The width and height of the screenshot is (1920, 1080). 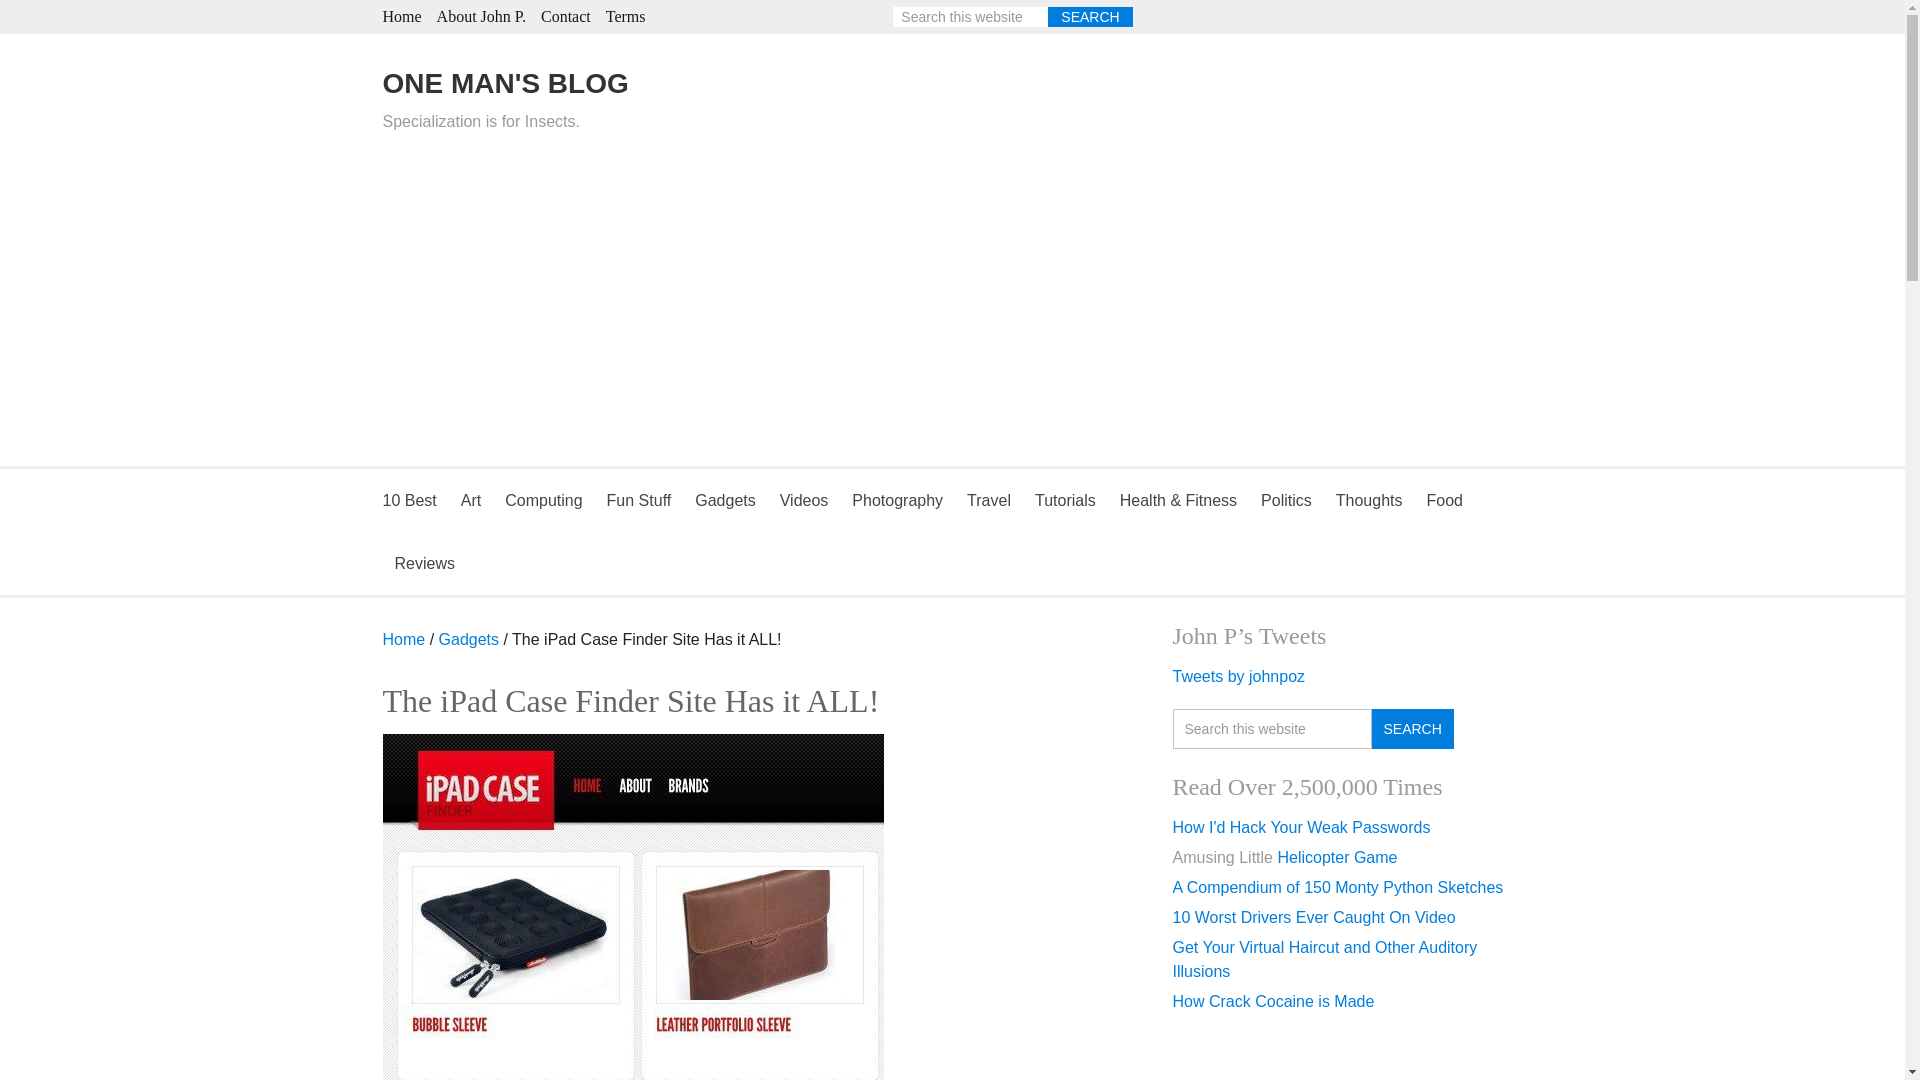 I want to click on 10 Best, so click(x=414, y=500).